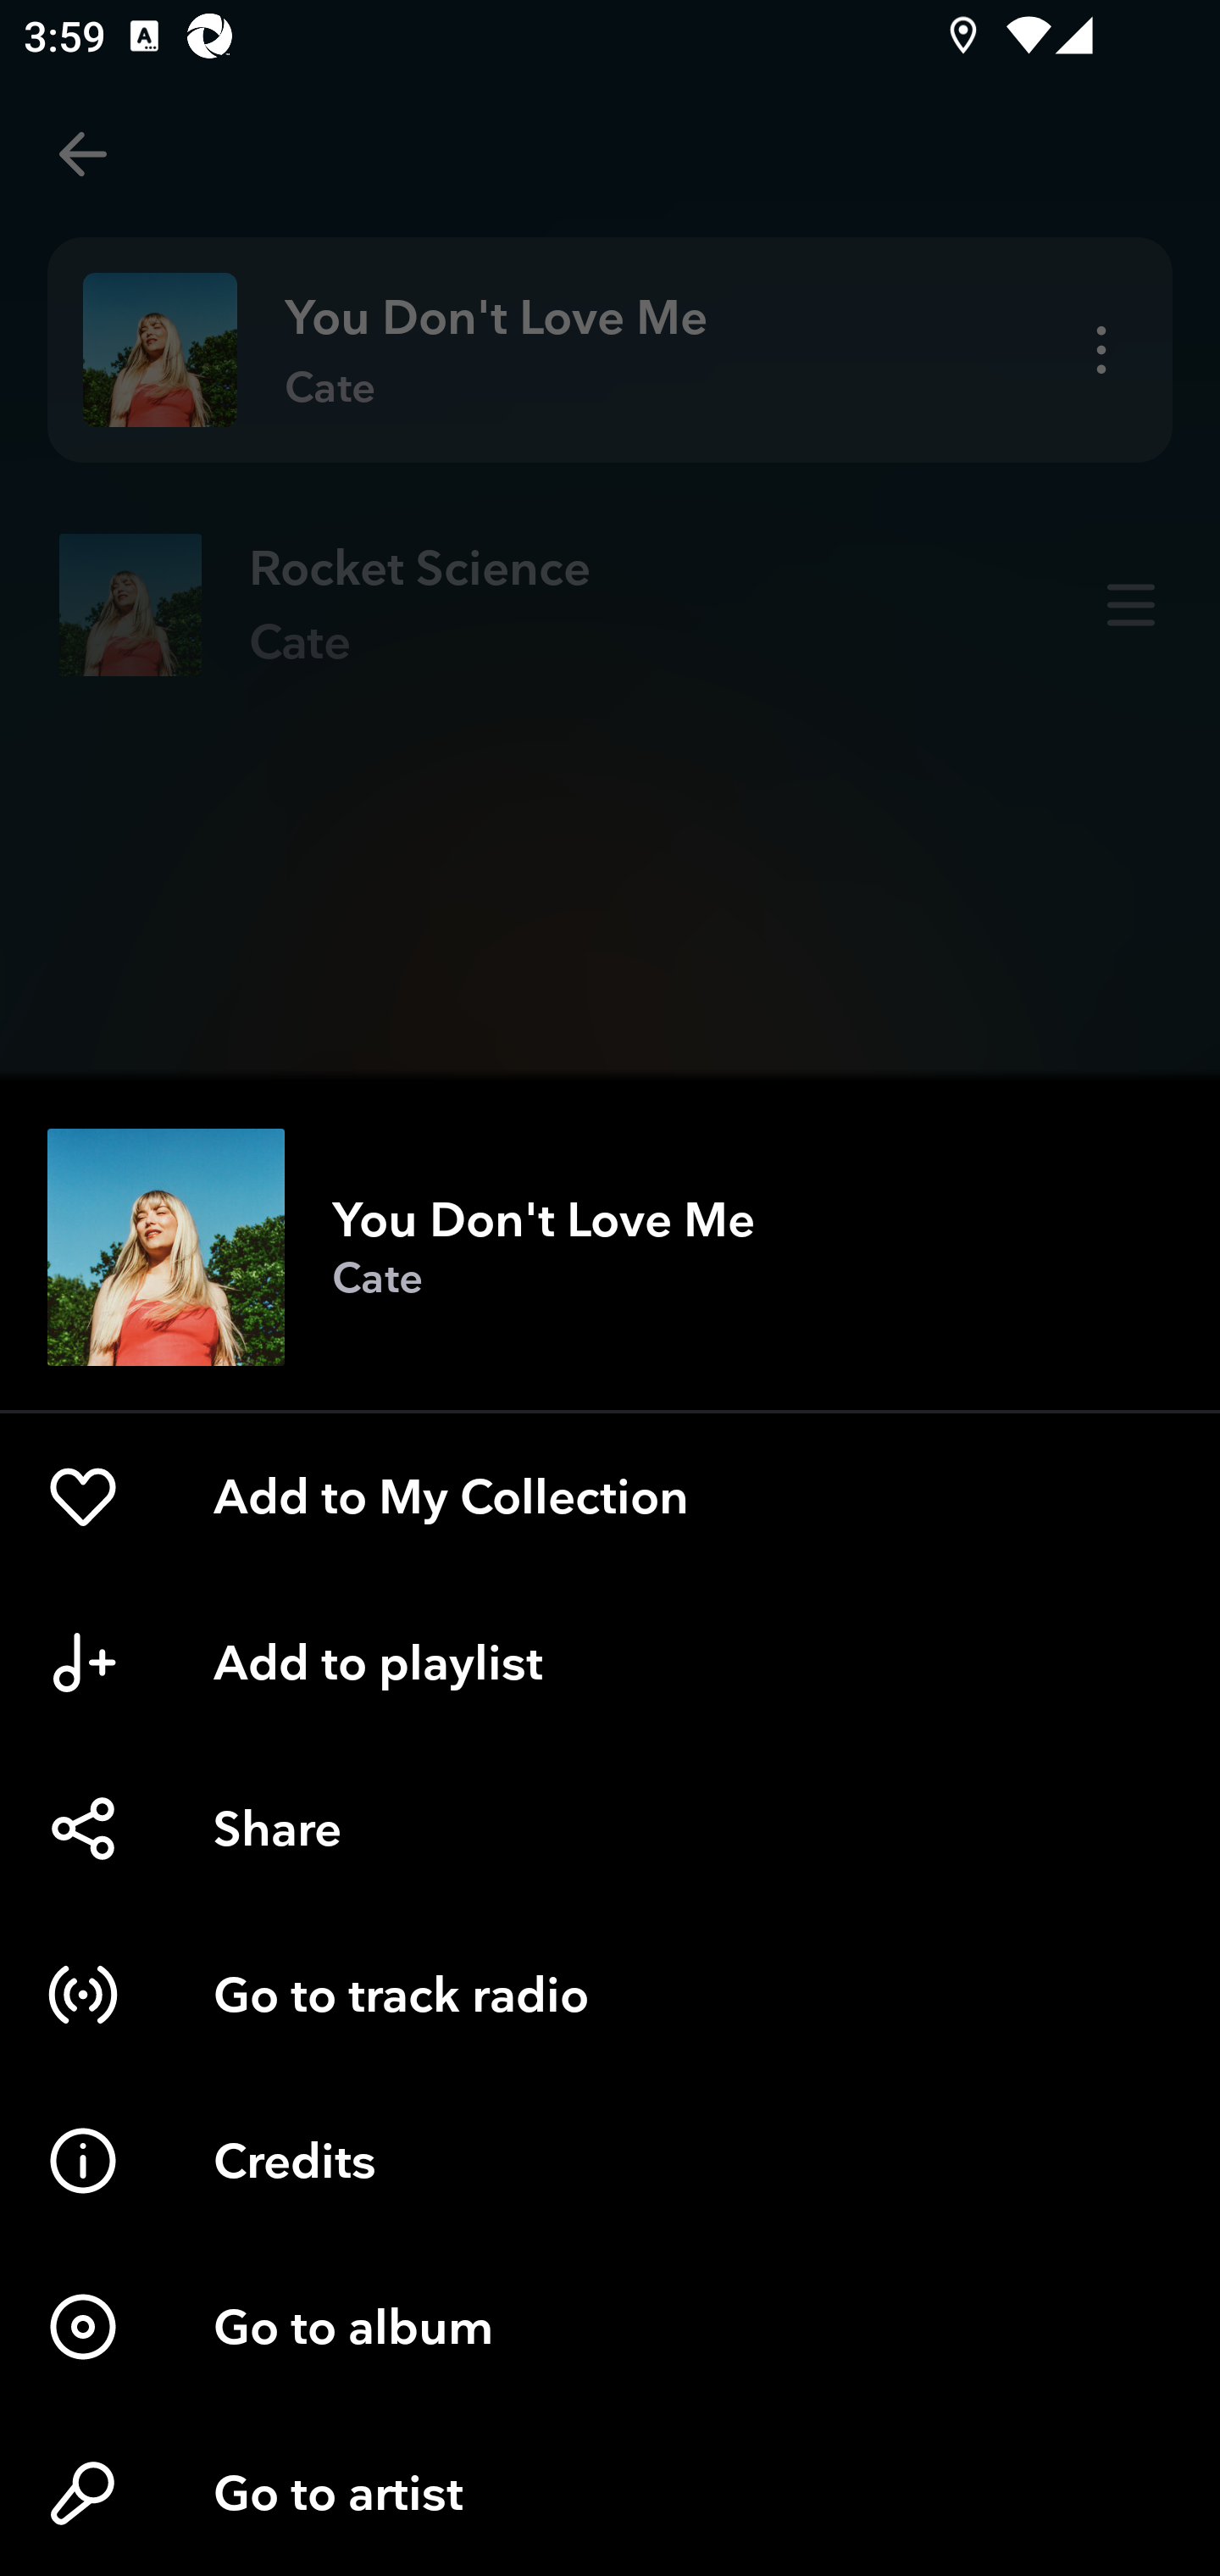 This screenshot has height=2576, width=1220. I want to click on Credits, so click(610, 2161).